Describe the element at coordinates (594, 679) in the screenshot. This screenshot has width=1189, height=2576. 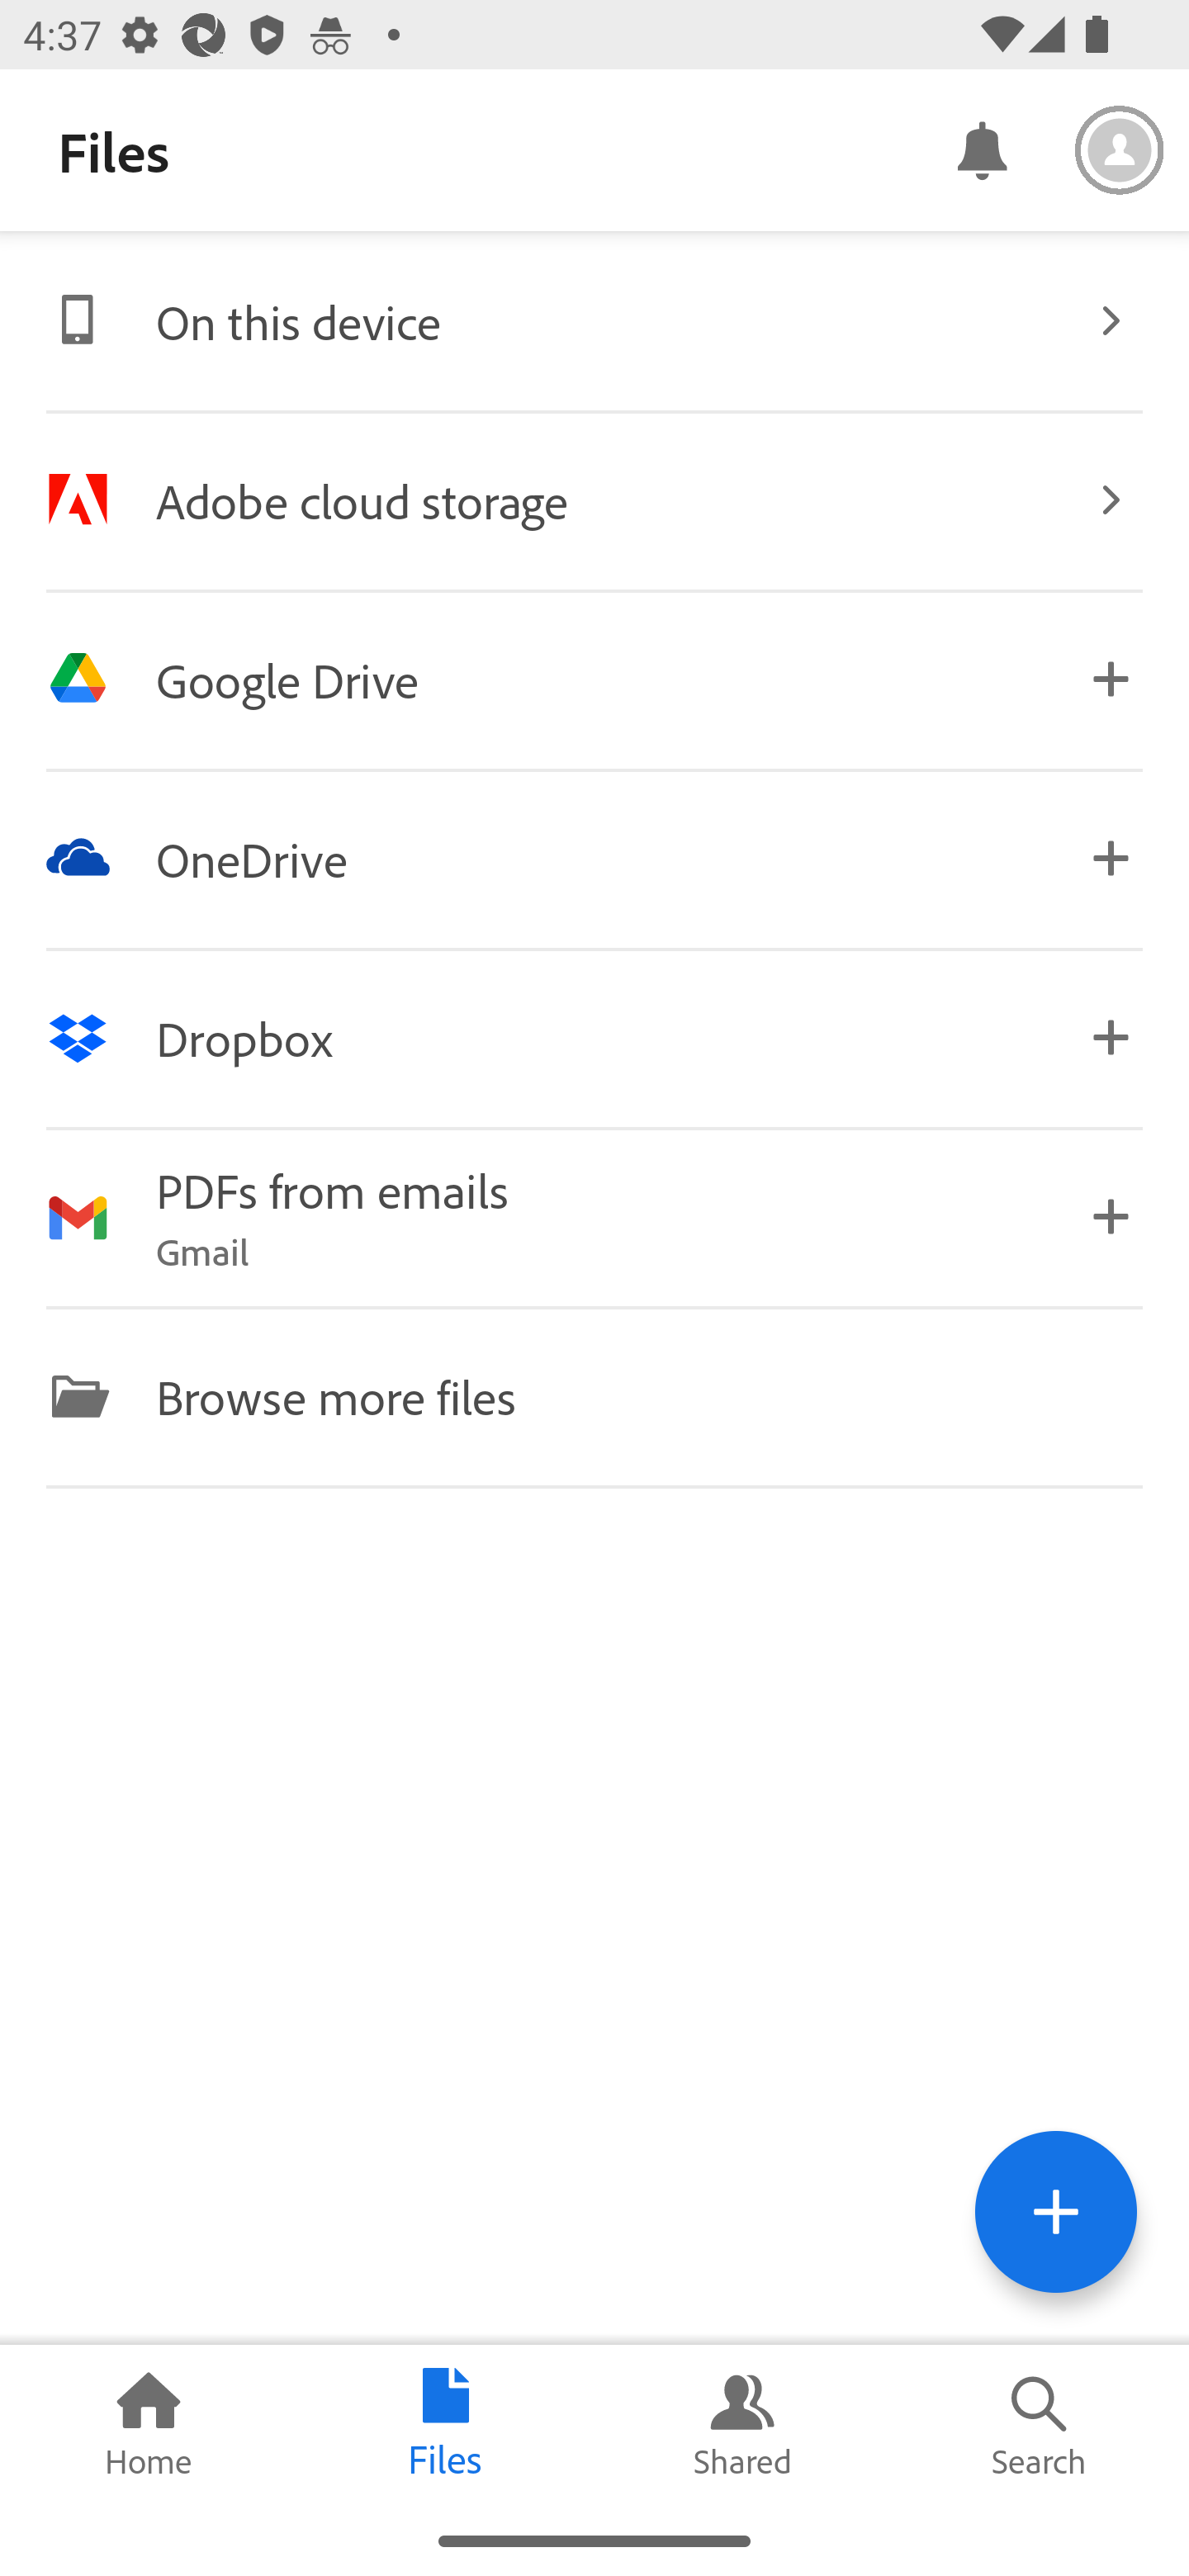
I see `Image Google Drive` at that location.